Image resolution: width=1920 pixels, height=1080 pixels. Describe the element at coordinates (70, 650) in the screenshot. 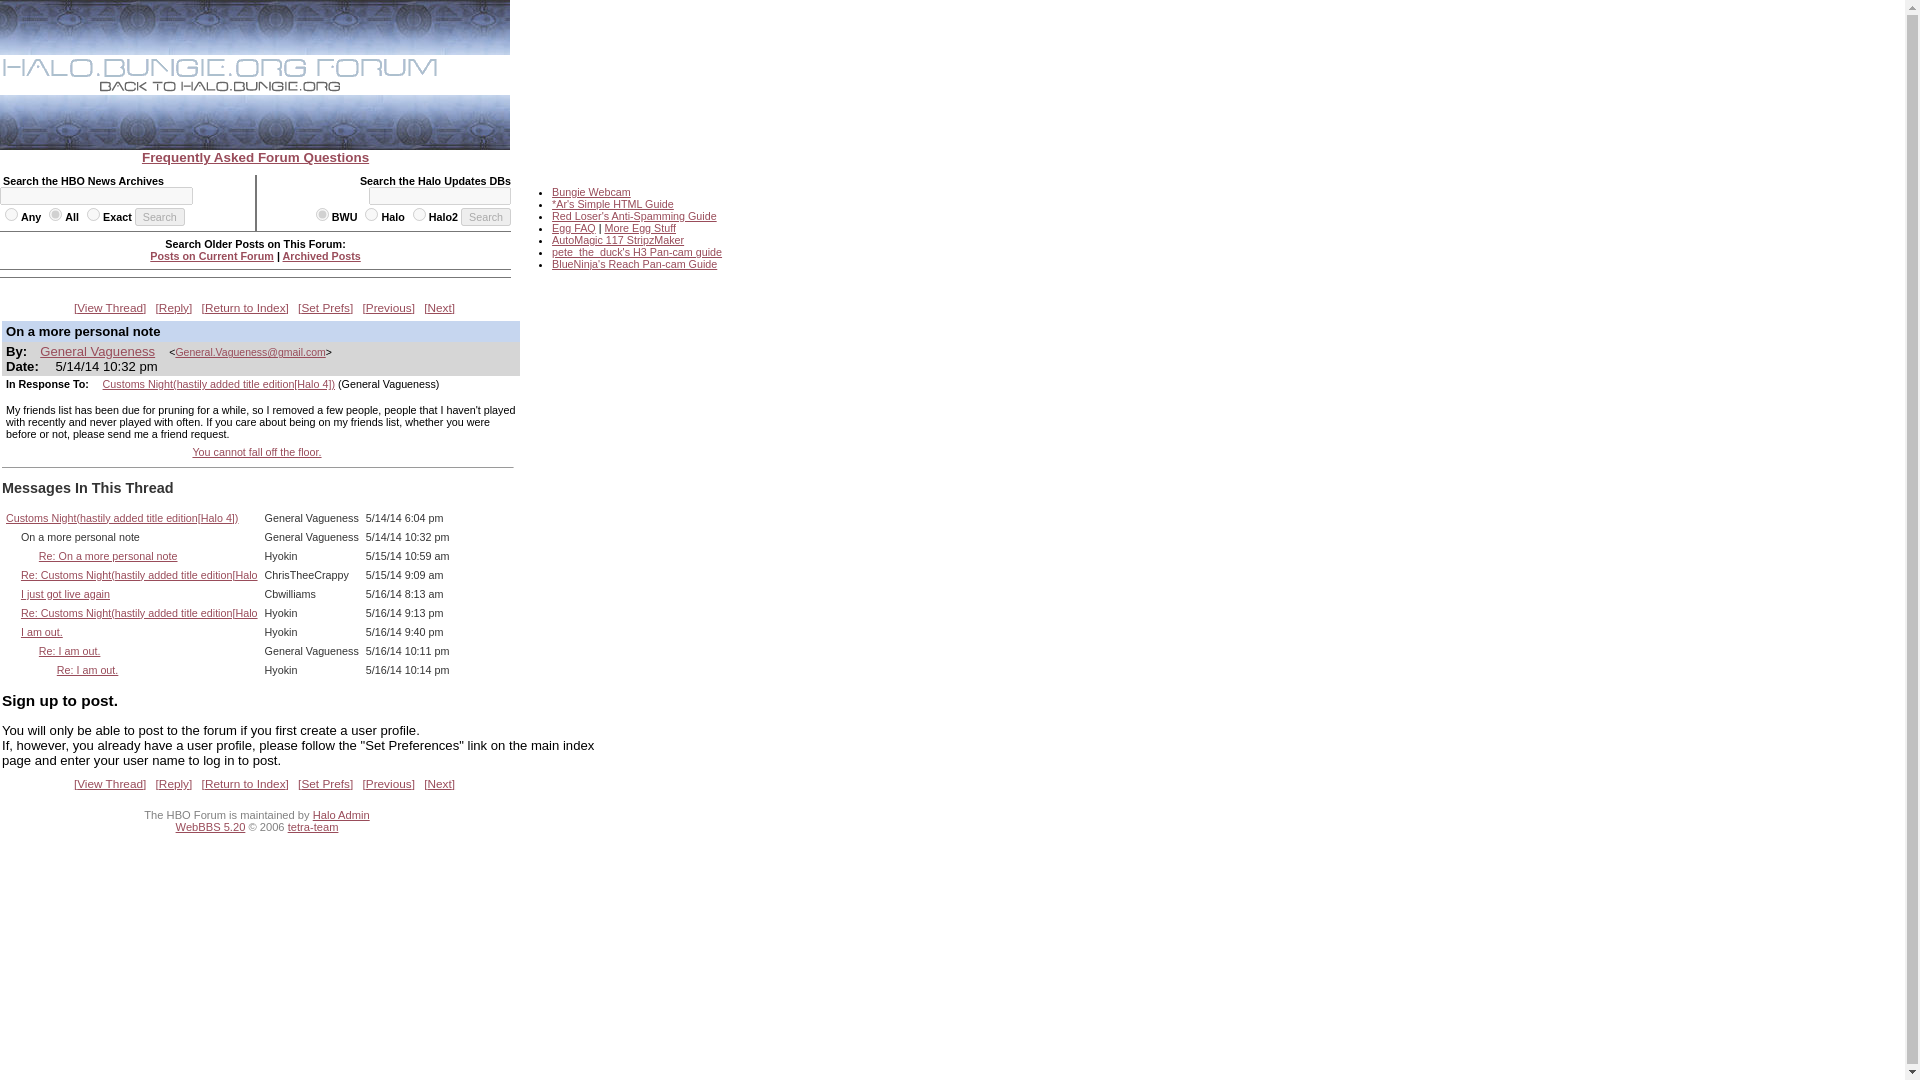

I see `Re: I am out.` at that location.